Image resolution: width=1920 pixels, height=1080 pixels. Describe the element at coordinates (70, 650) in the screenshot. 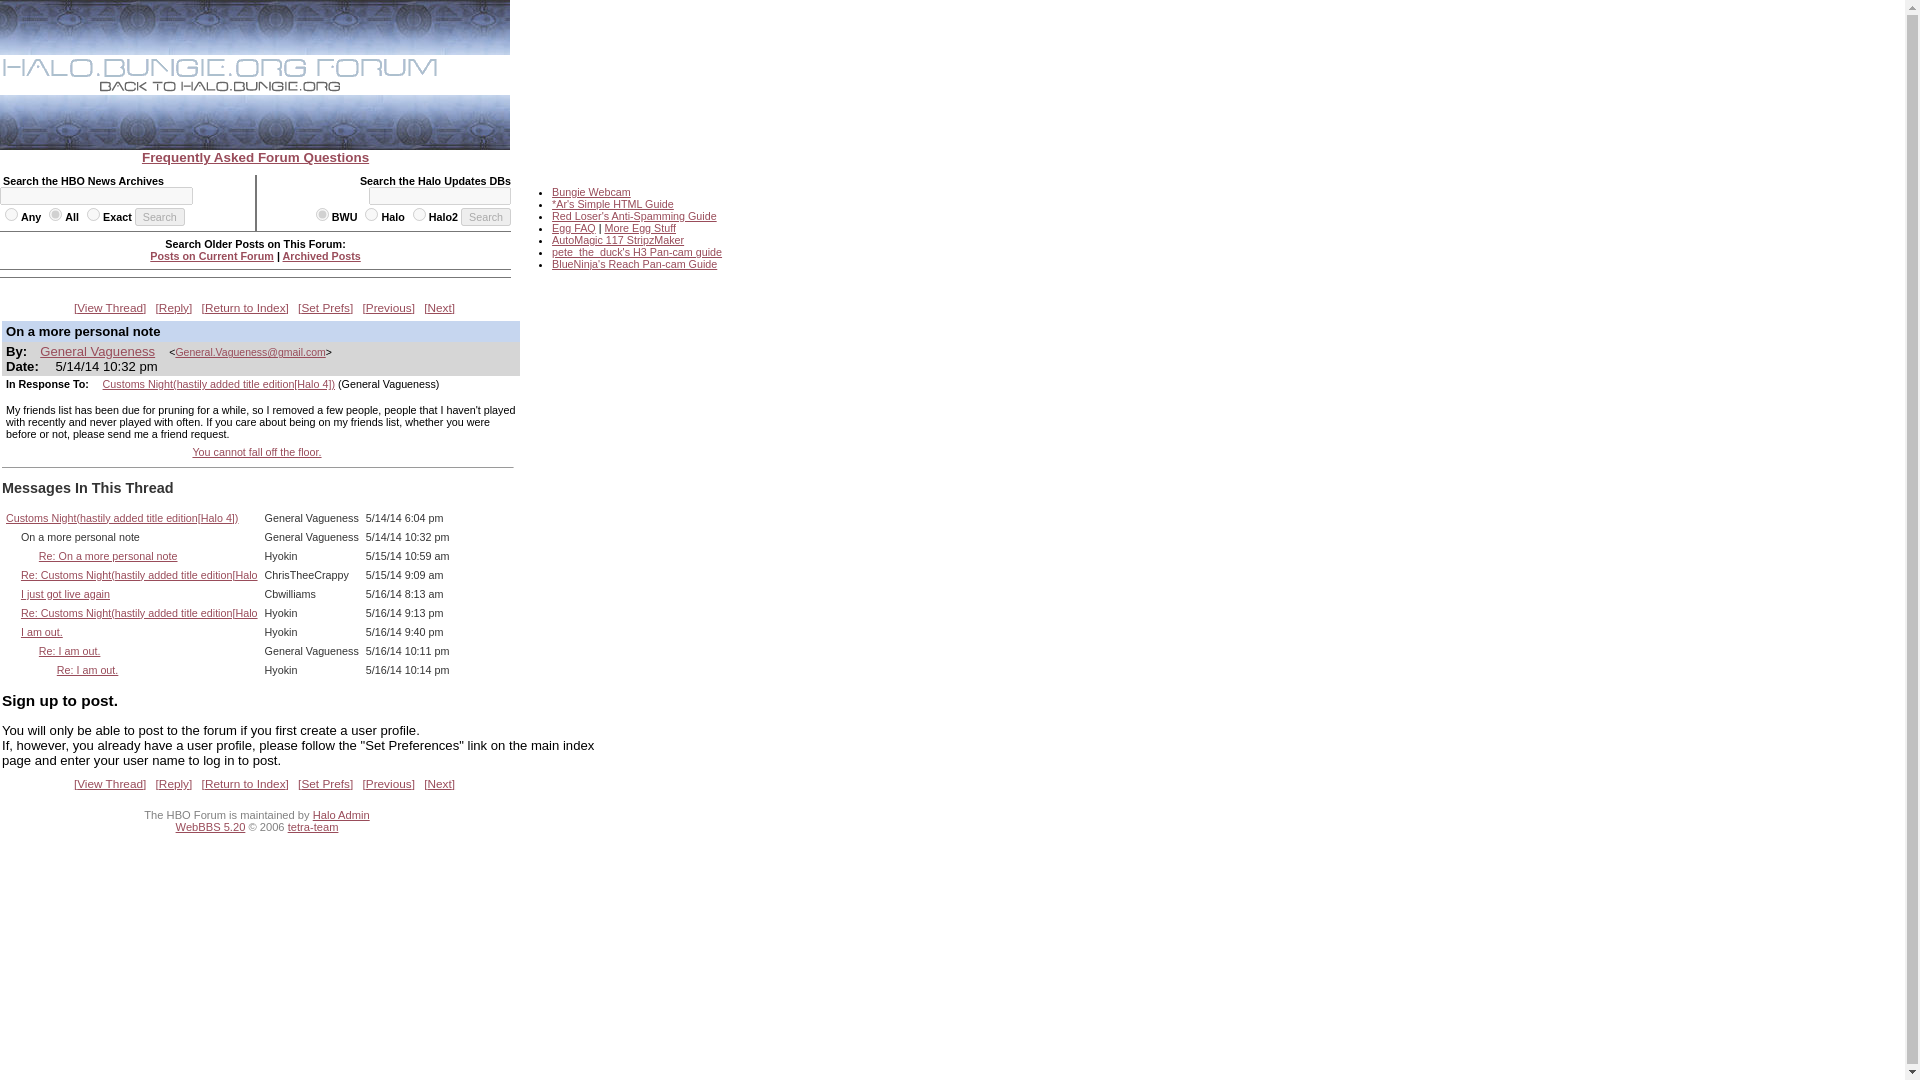

I see `Re: I am out.` at that location.